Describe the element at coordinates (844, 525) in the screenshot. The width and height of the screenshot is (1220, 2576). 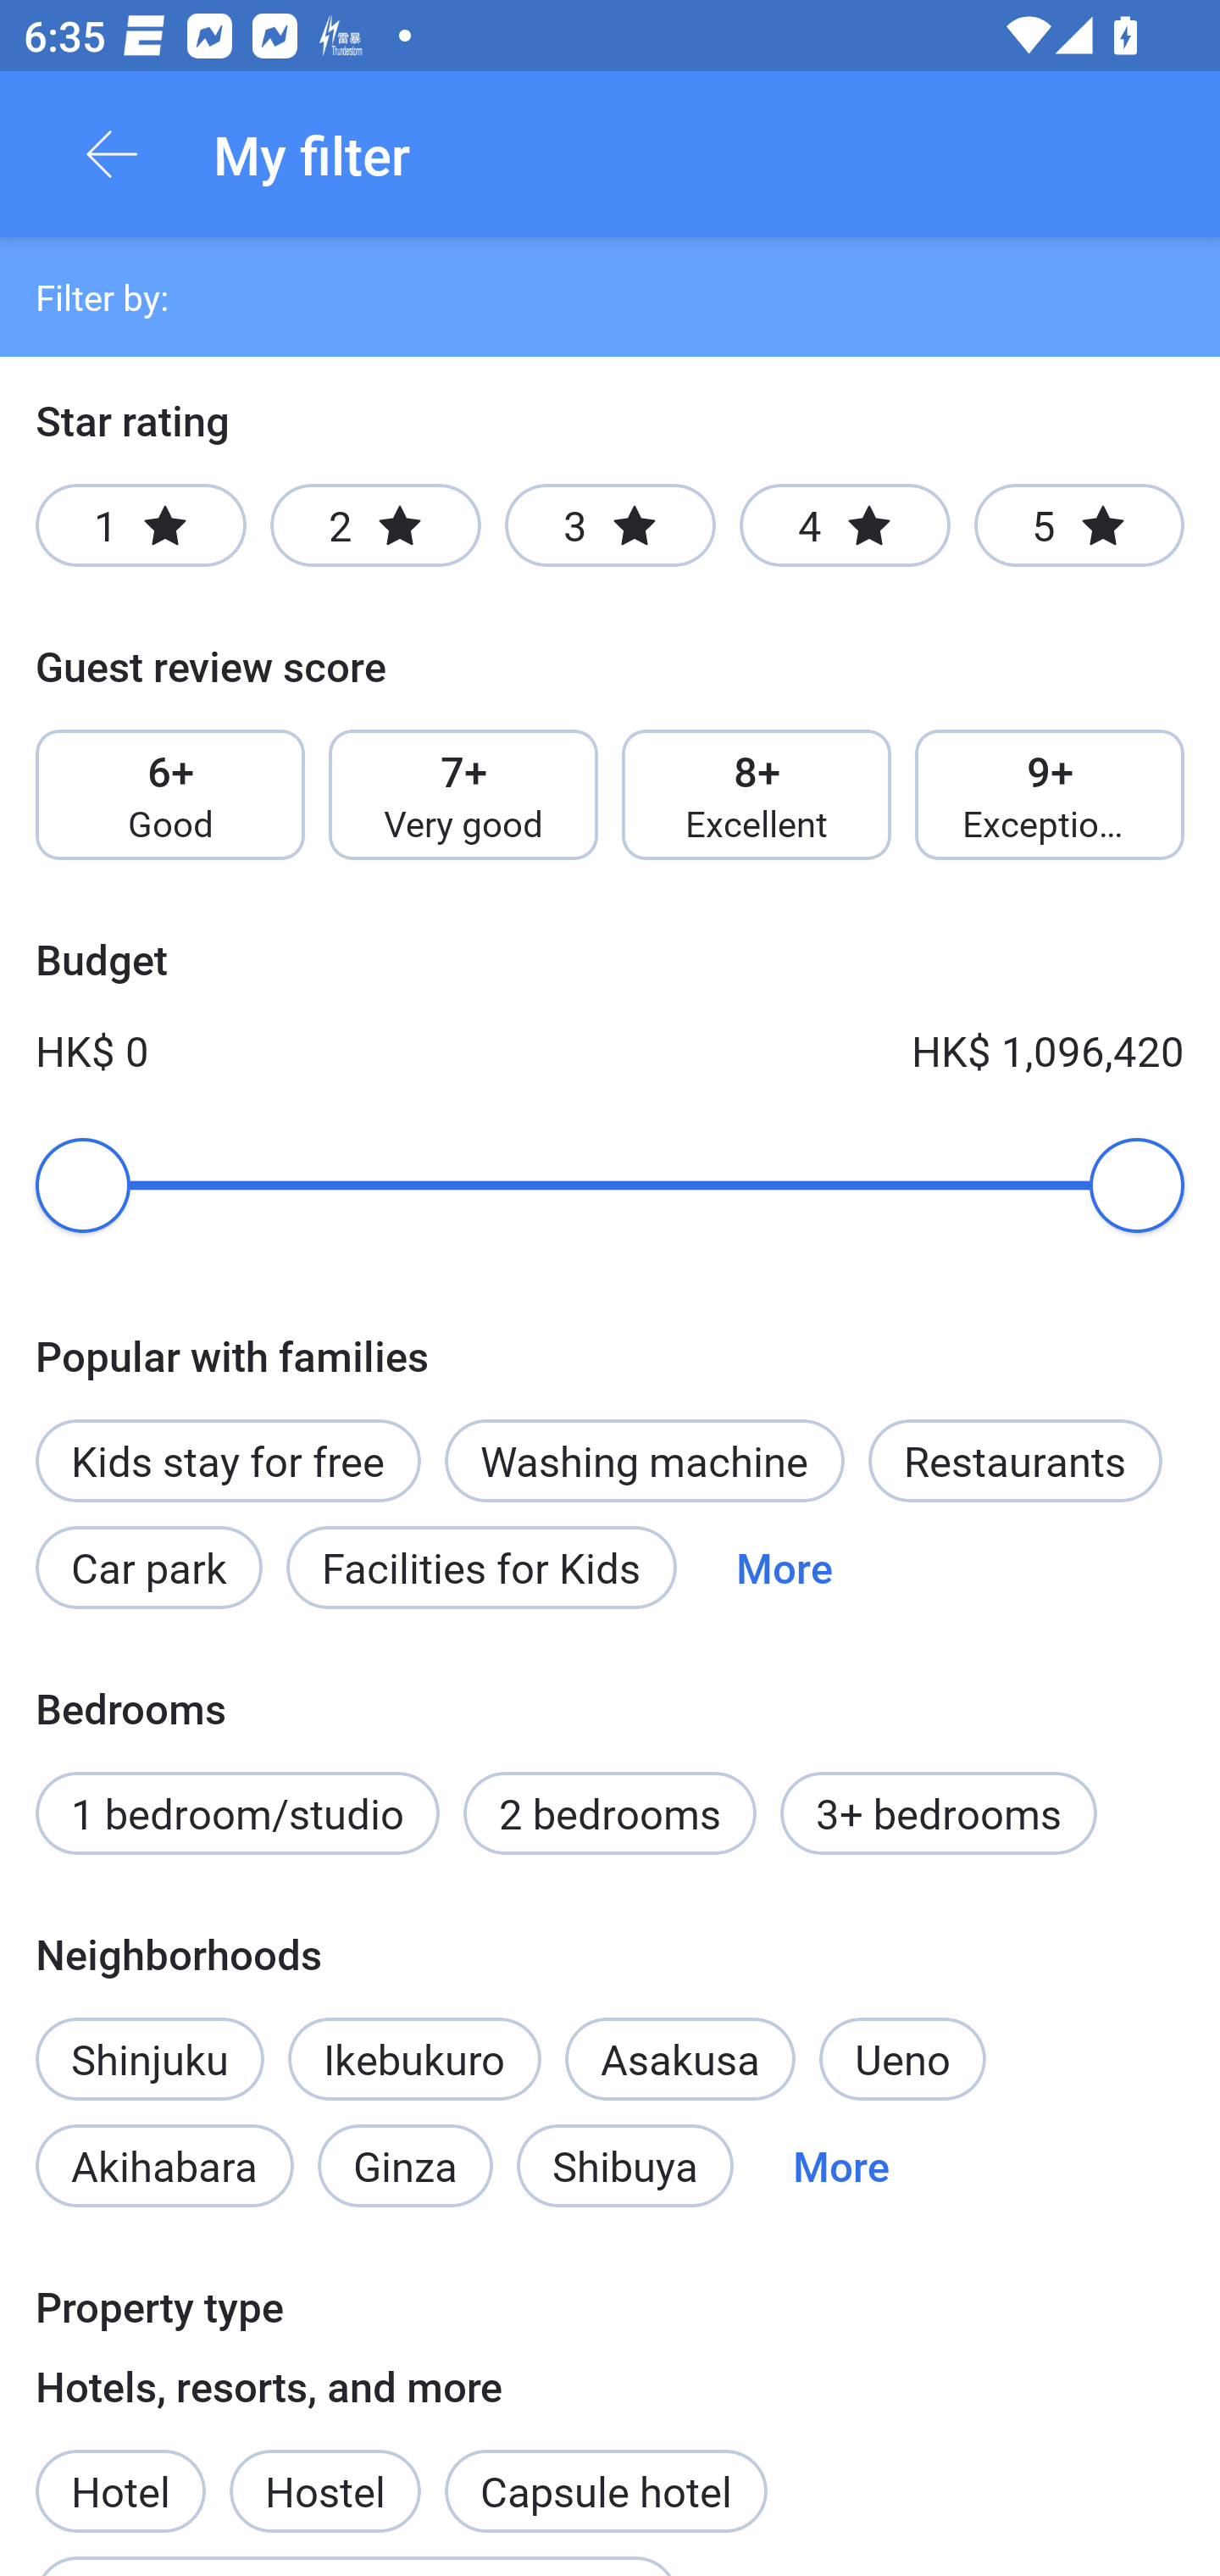
I see `4` at that location.